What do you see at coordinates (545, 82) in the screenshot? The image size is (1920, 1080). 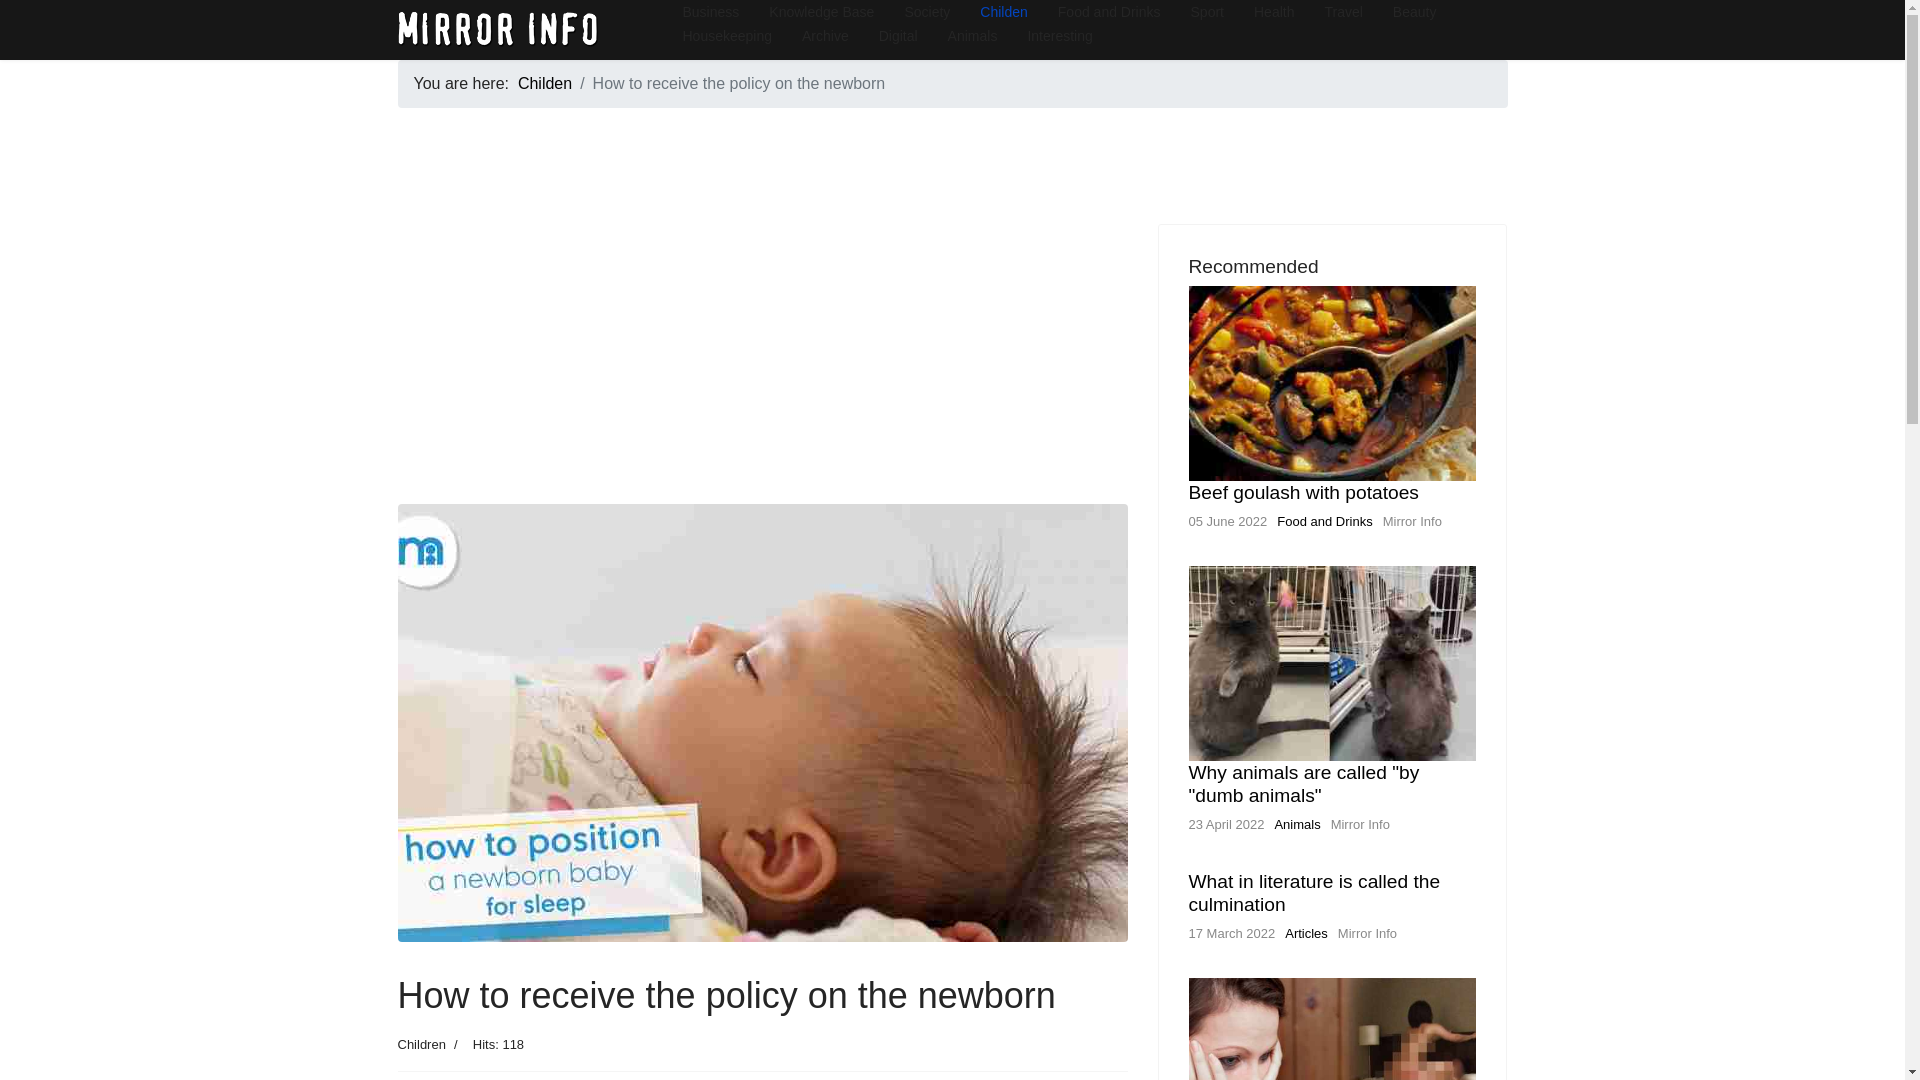 I see `Childen` at bounding box center [545, 82].